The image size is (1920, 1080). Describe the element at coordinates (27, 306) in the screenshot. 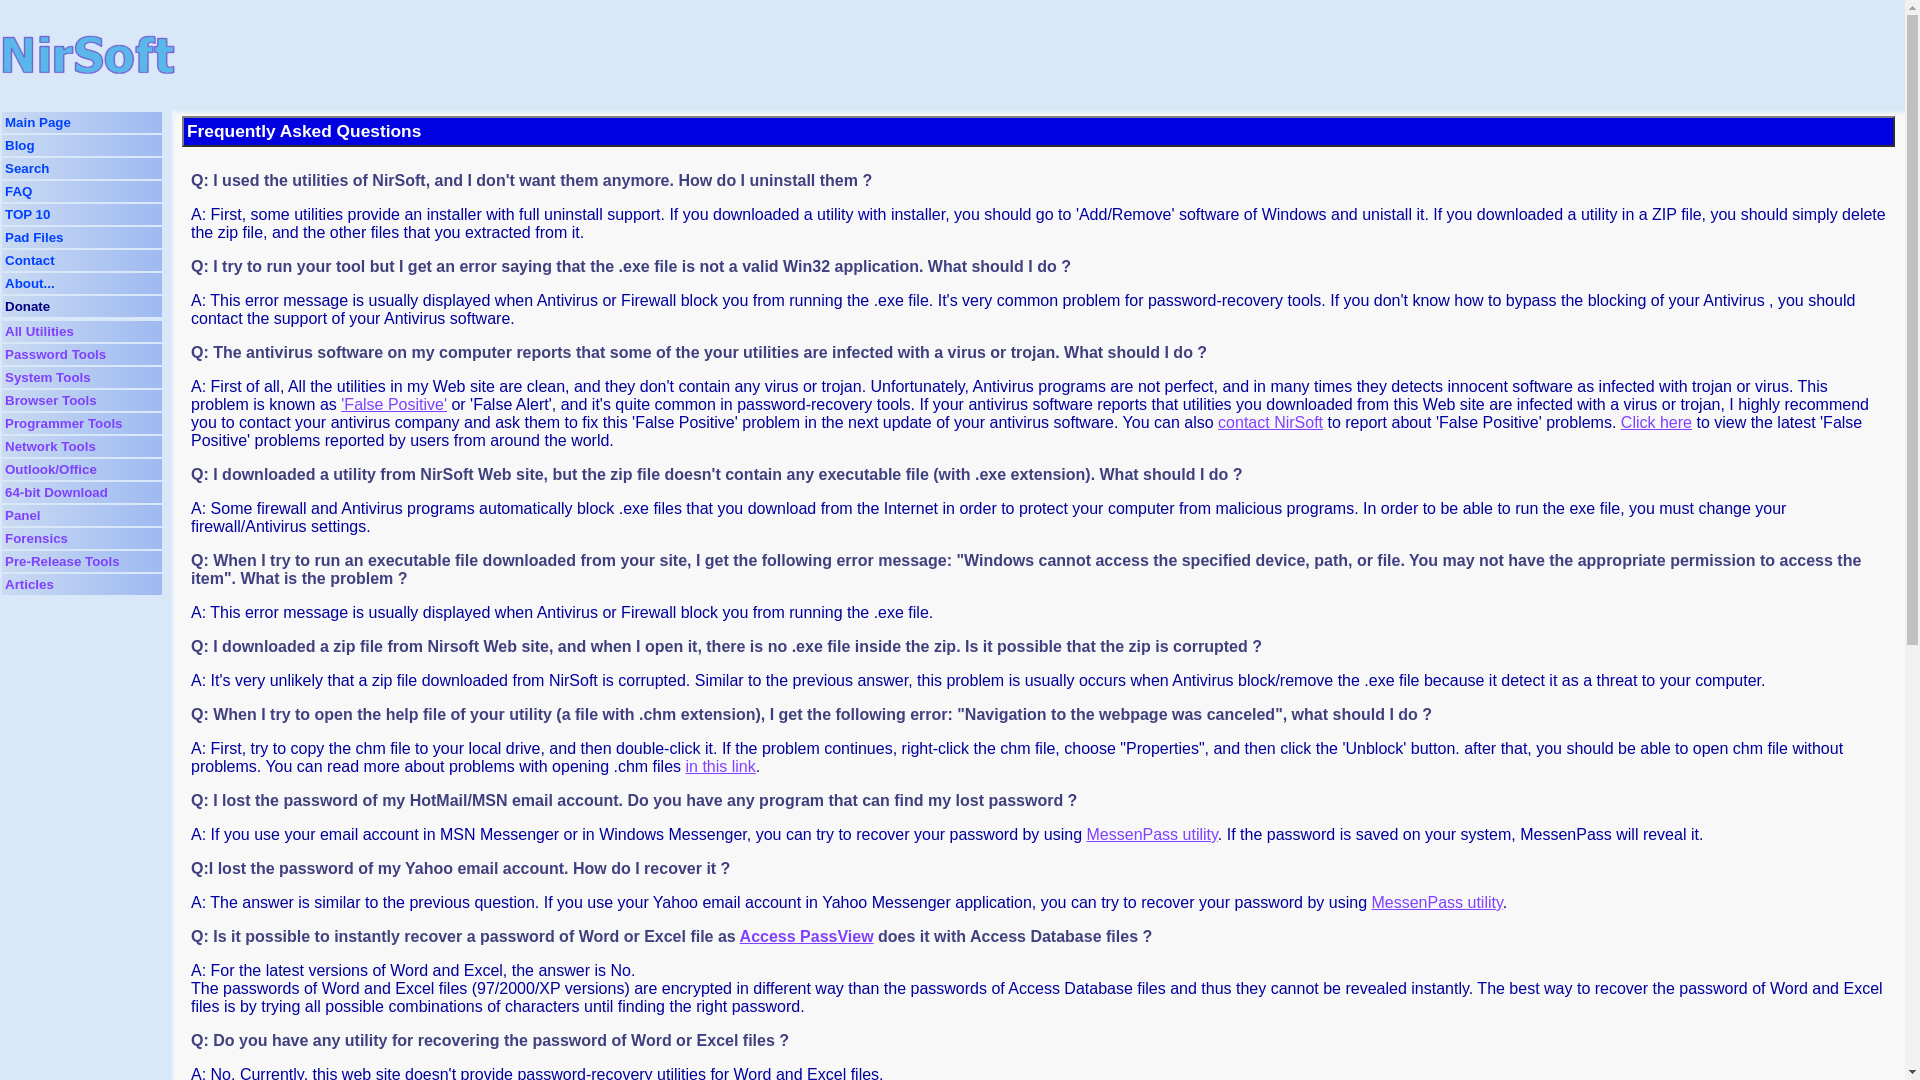

I see `Donate` at that location.